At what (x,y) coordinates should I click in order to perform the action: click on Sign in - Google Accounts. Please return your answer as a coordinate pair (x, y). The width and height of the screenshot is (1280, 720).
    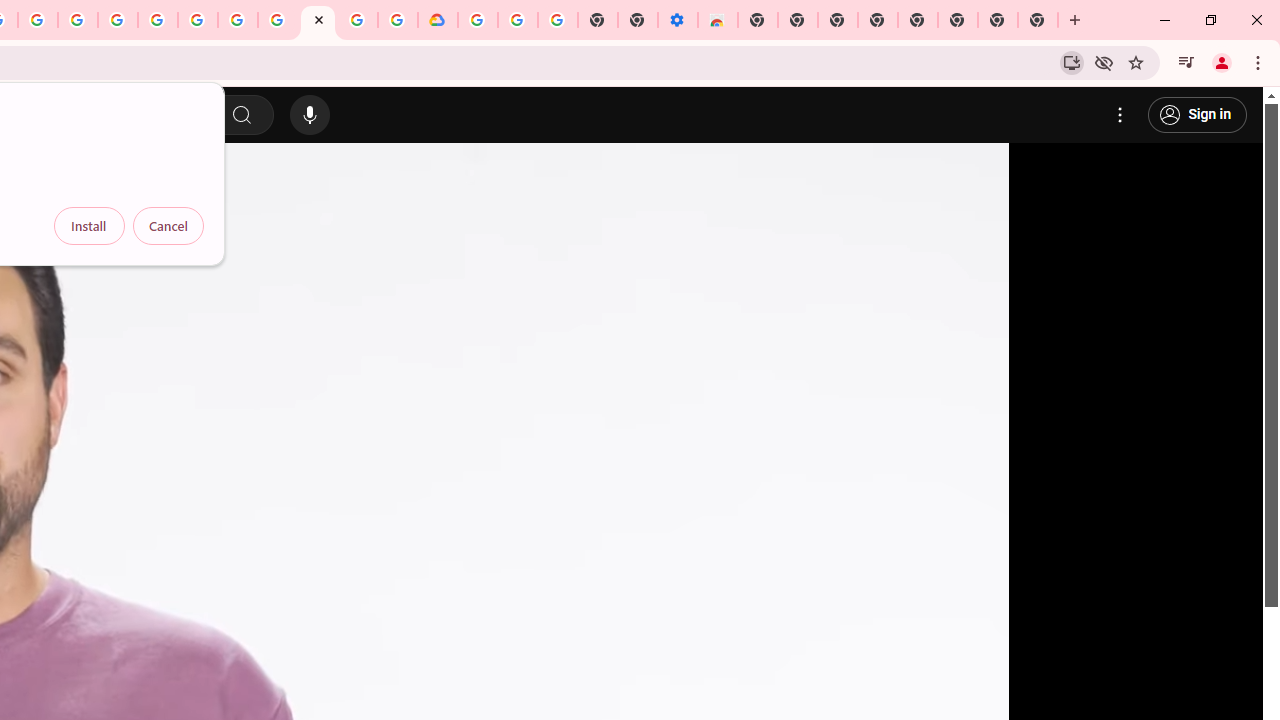
    Looking at the image, I should click on (478, 20).